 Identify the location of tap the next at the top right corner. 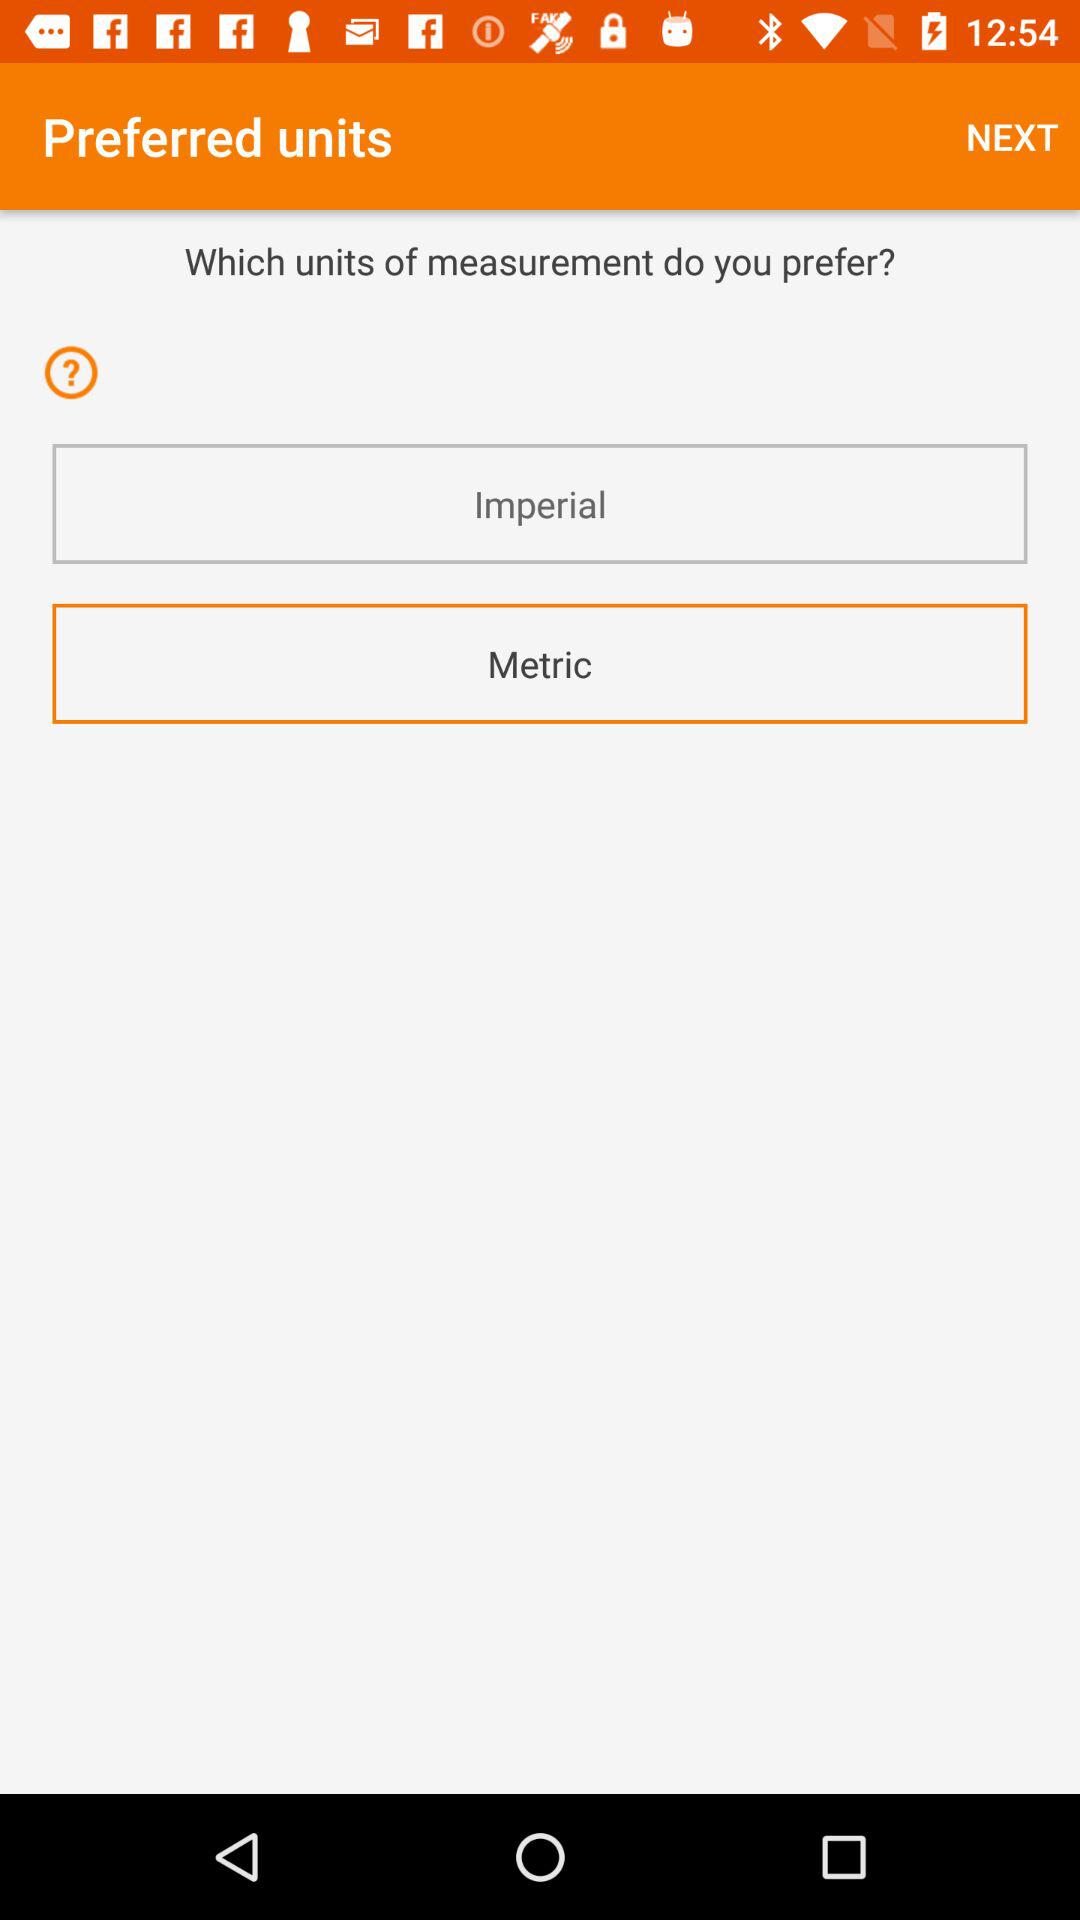
(1012, 136).